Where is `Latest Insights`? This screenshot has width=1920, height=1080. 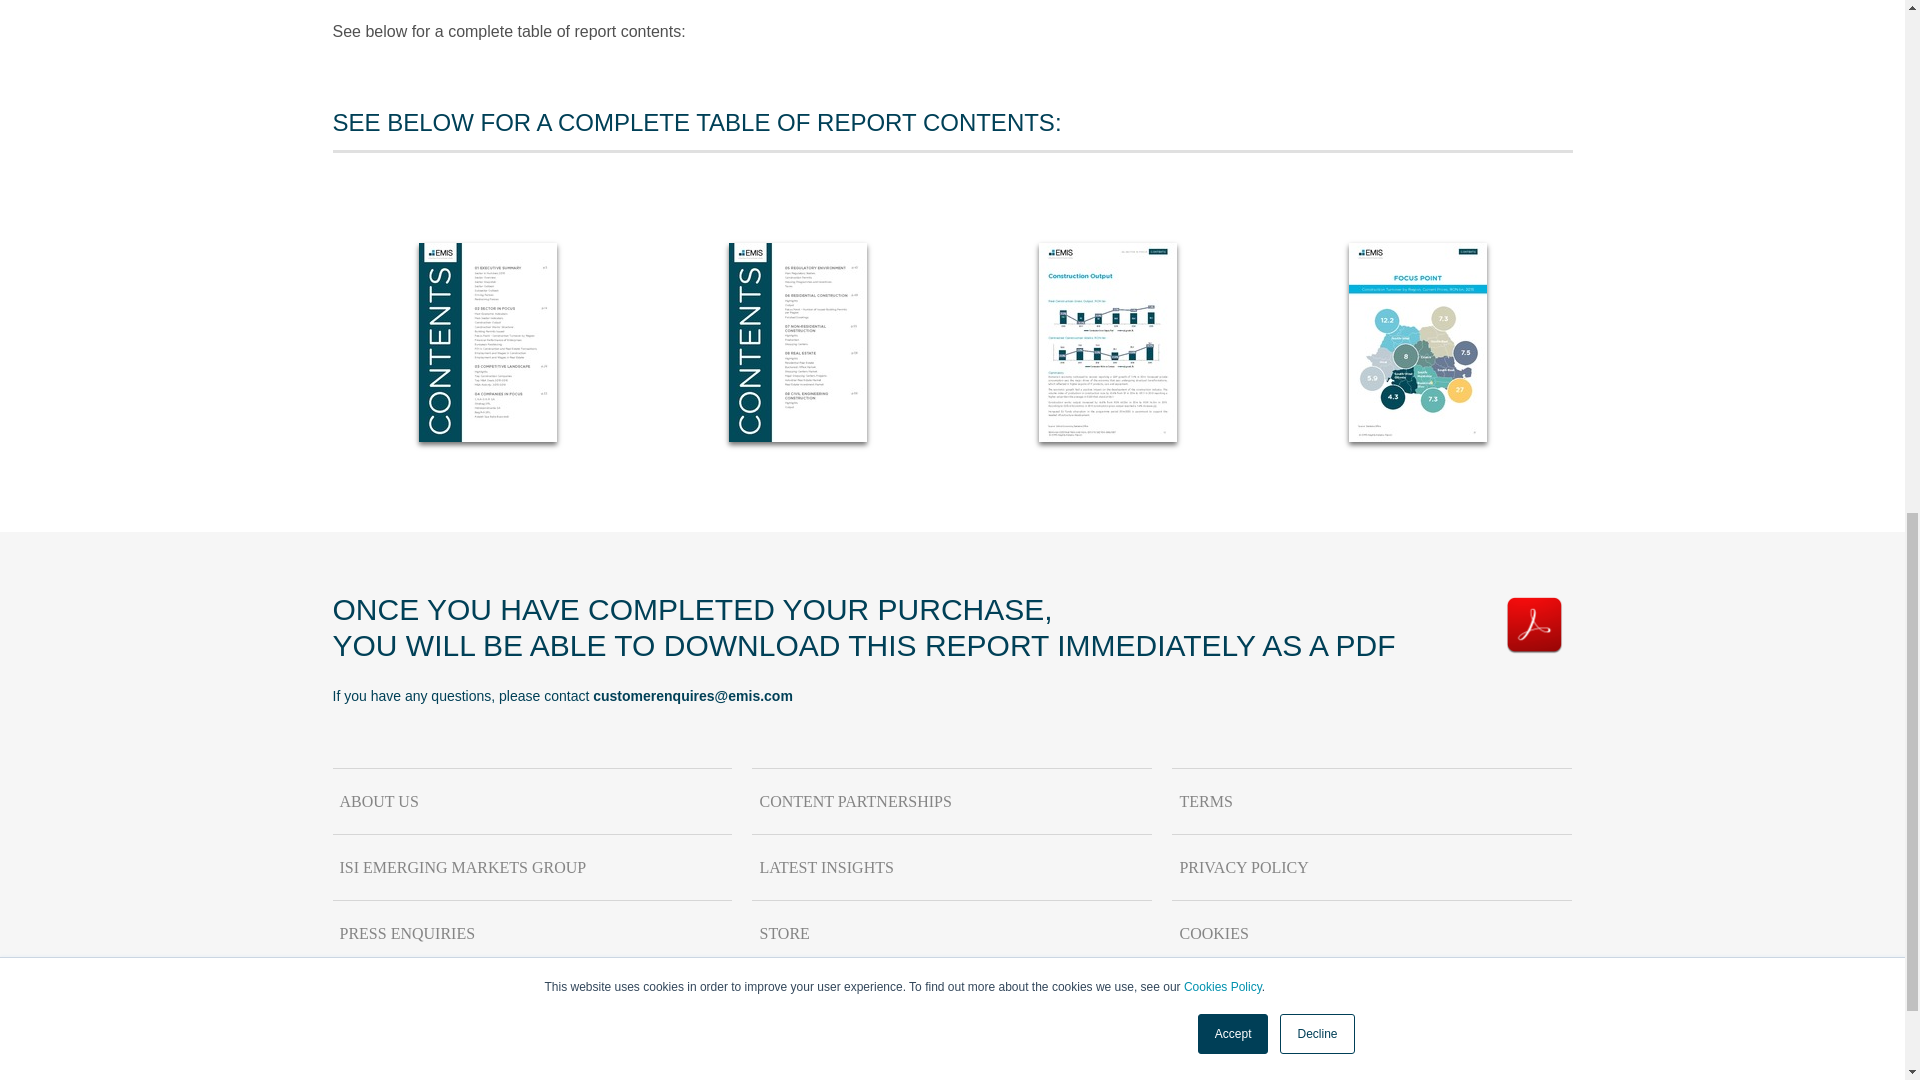
Latest Insights is located at coordinates (952, 867).